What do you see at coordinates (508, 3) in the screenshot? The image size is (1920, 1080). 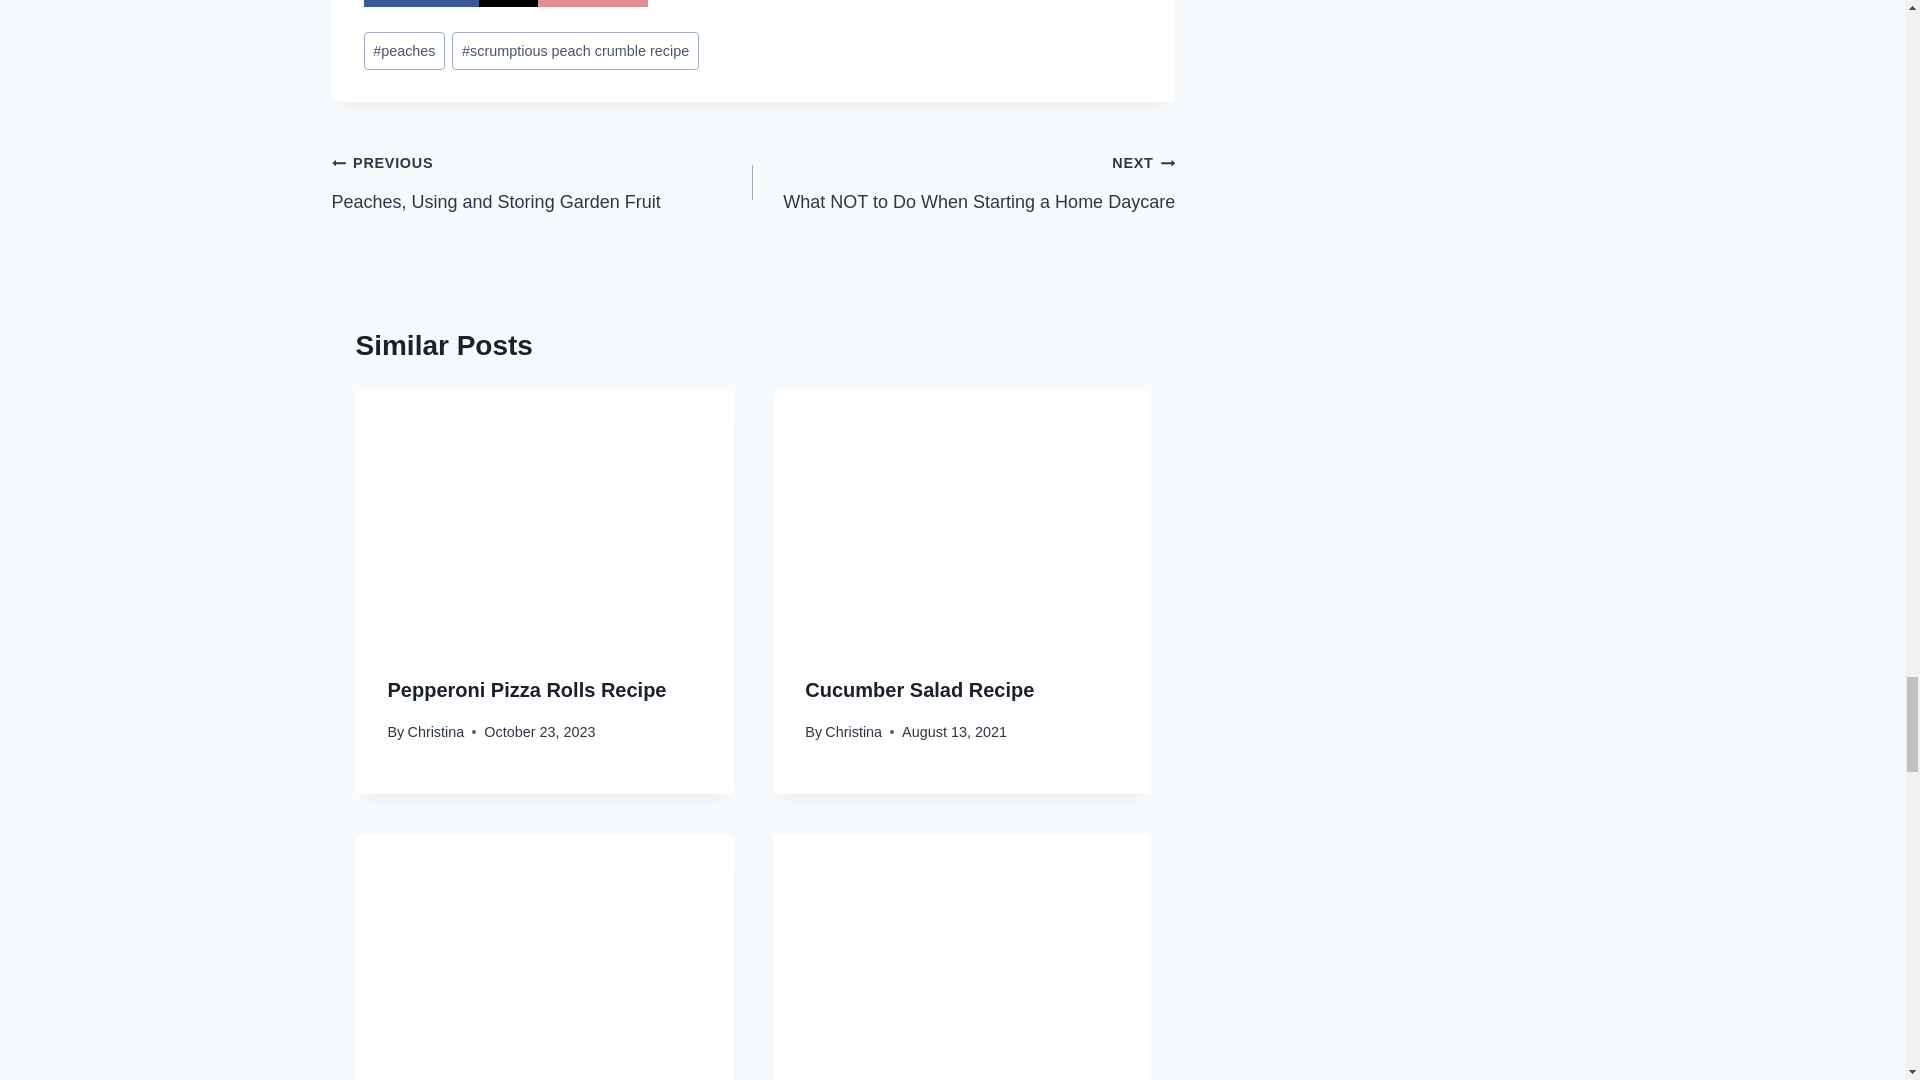 I see `Pinterest` at bounding box center [508, 3].